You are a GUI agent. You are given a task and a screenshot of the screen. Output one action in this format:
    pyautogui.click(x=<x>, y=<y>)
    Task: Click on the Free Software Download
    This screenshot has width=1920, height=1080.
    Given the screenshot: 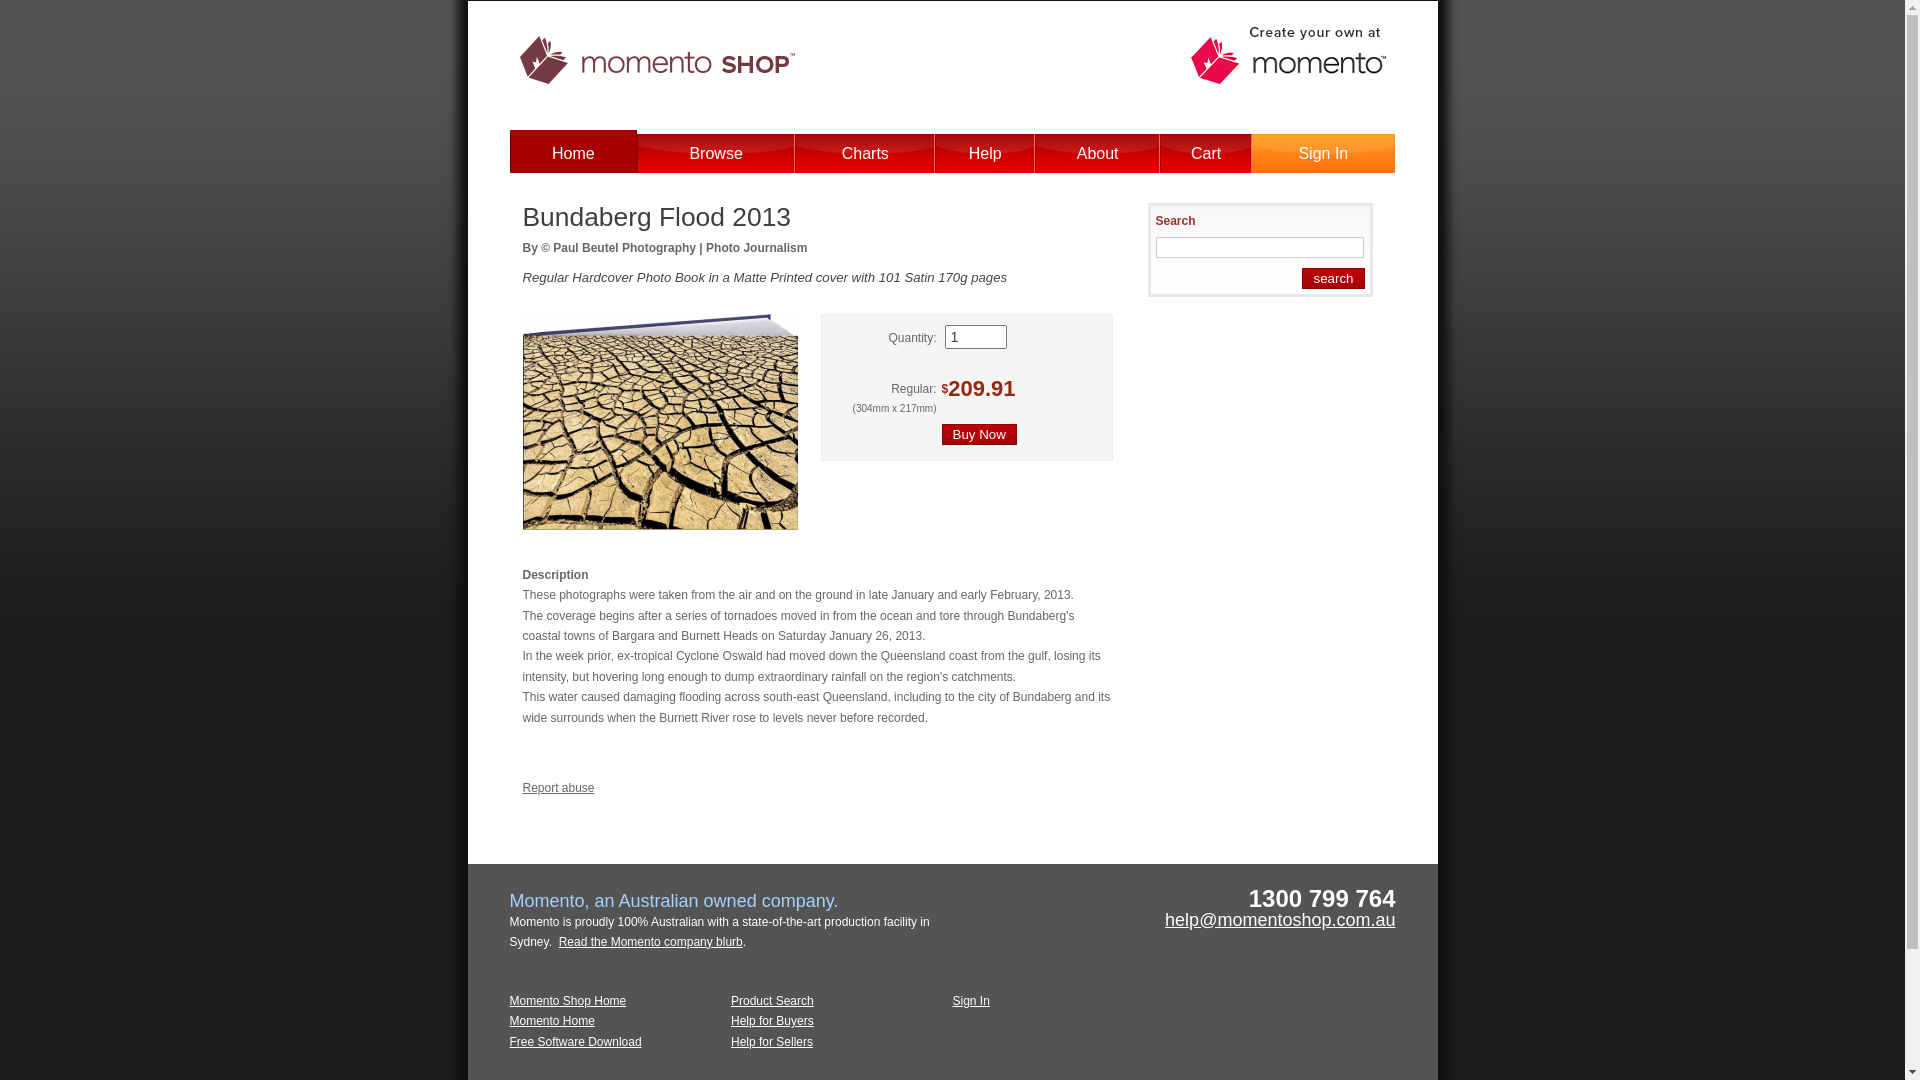 What is the action you would take?
    pyautogui.click(x=576, y=1042)
    